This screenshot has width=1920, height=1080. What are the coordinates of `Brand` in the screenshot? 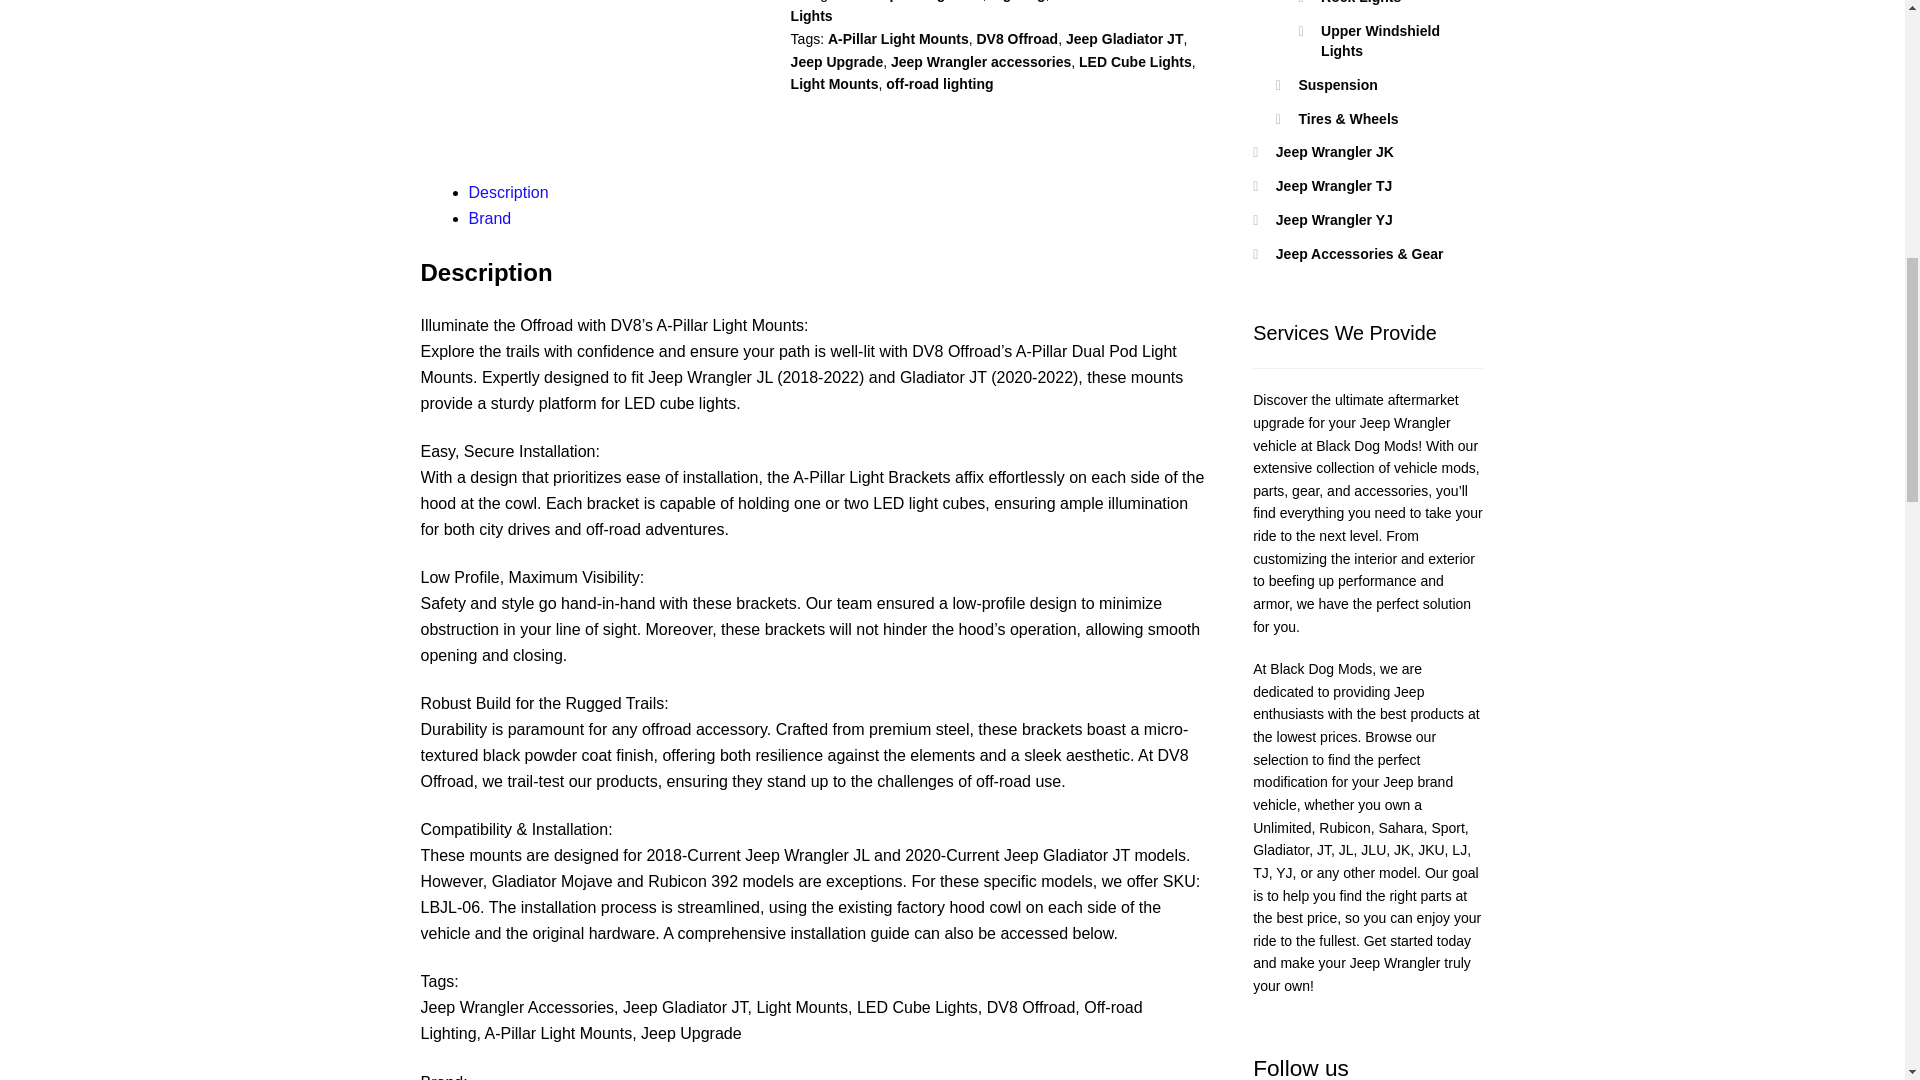 It's located at (490, 218).